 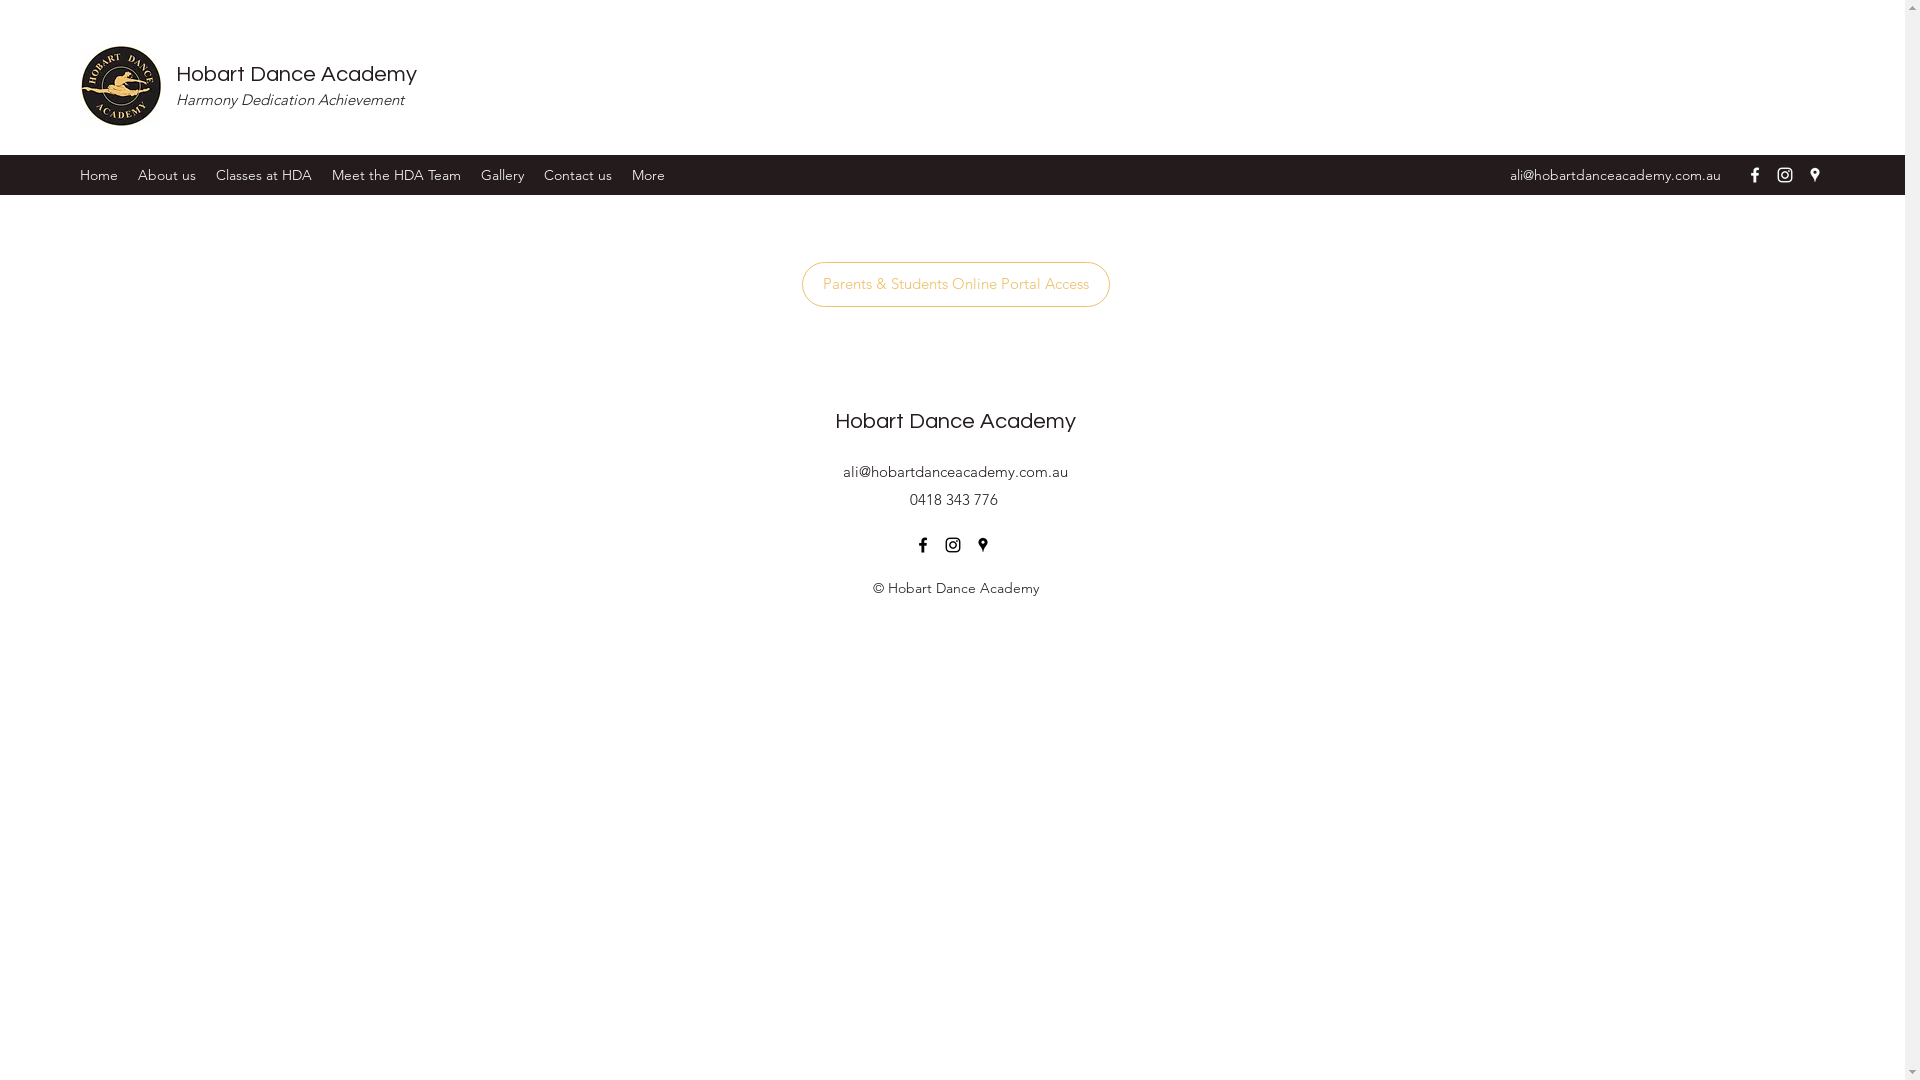 I want to click on Home, so click(x=99, y=175).